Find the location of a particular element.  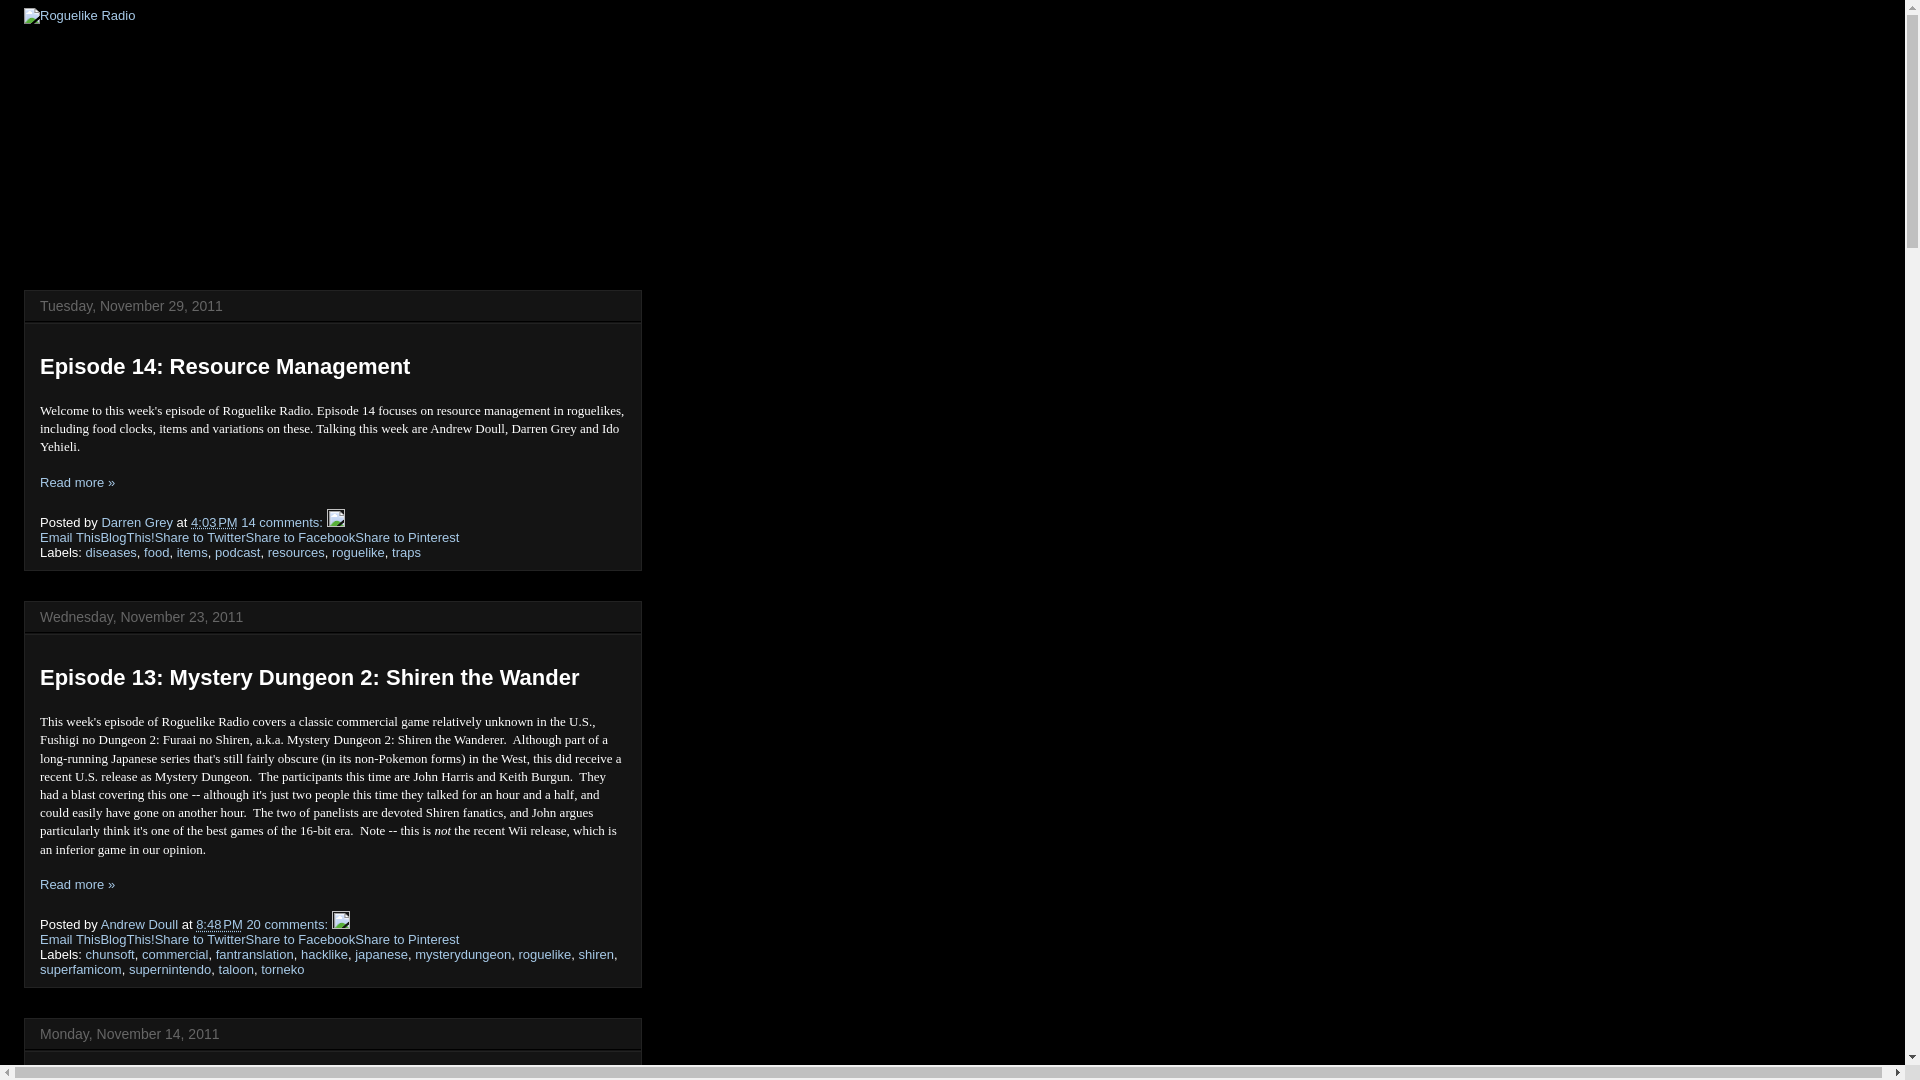

commercial is located at coordinates (174, 954).